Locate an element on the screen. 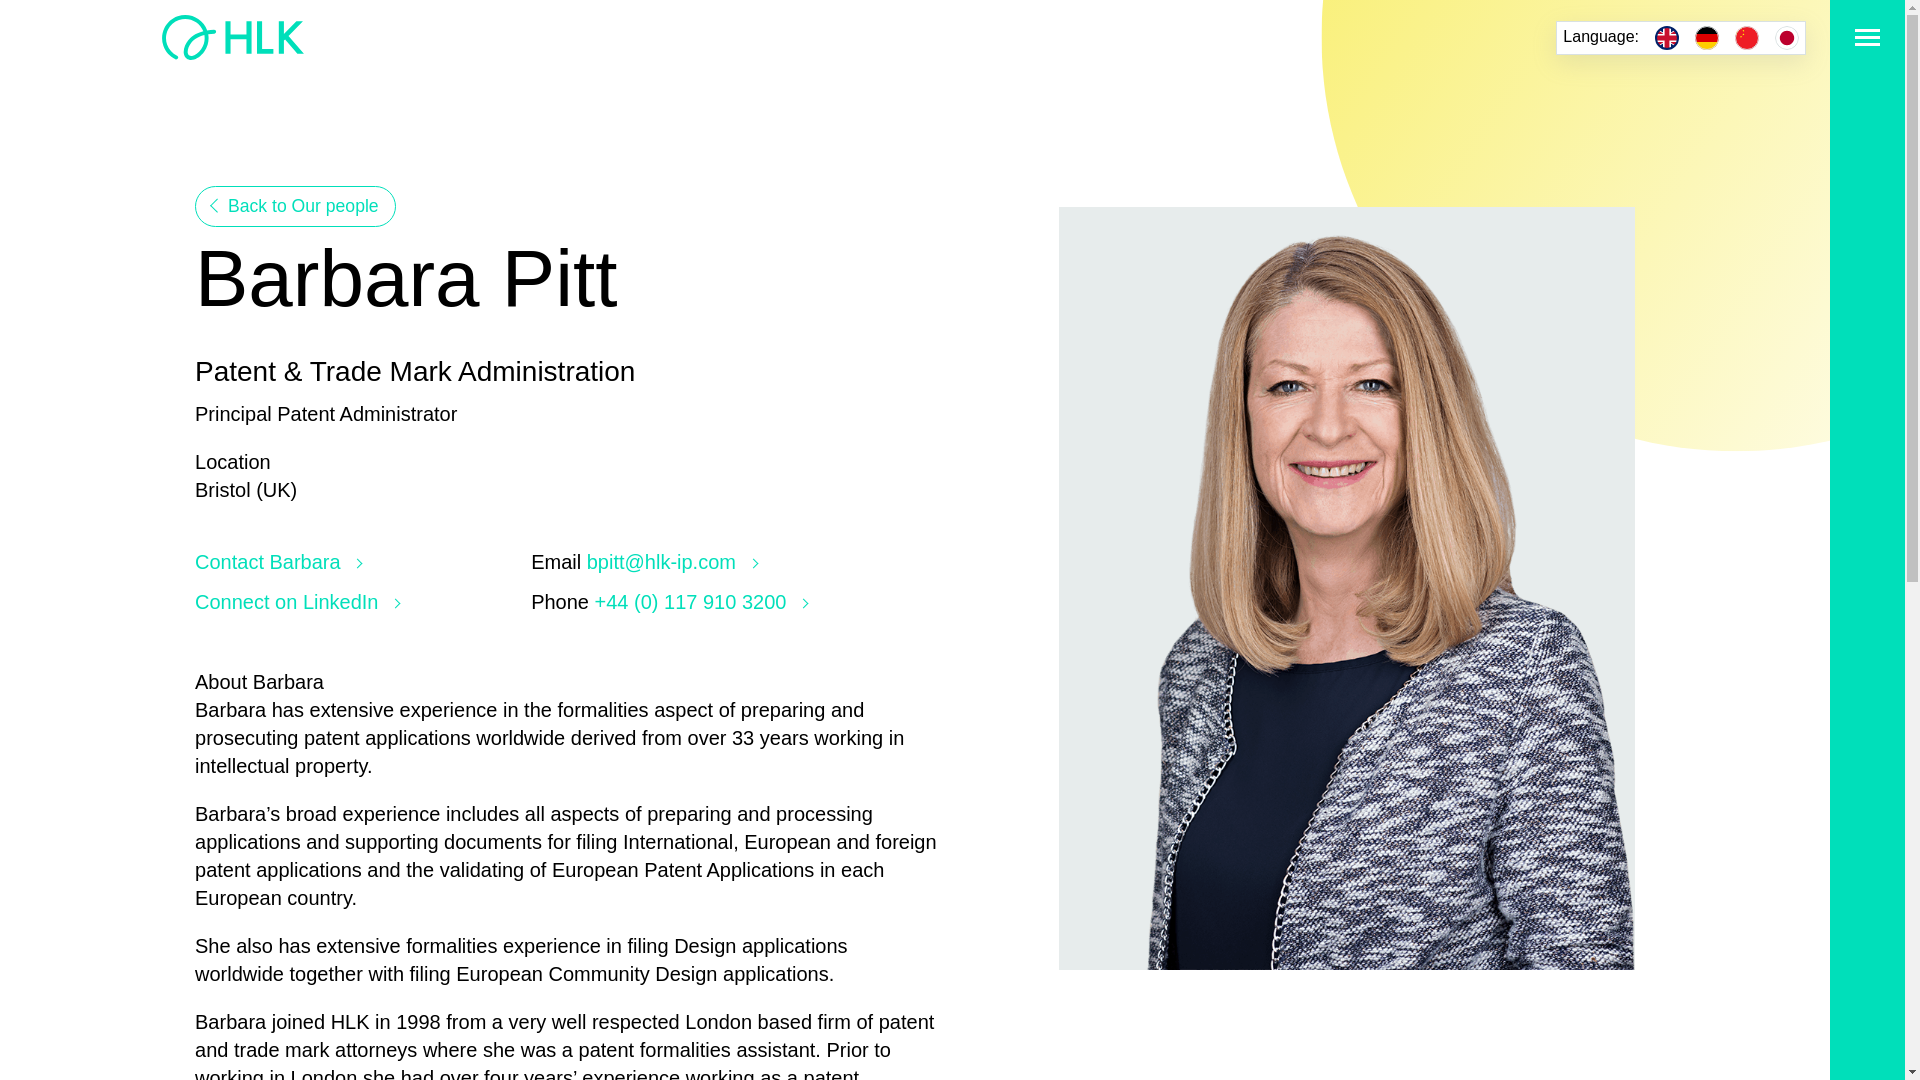 This screenshot has width=1920, height=1080. Deutsch is located at coordinates (1706, 37).